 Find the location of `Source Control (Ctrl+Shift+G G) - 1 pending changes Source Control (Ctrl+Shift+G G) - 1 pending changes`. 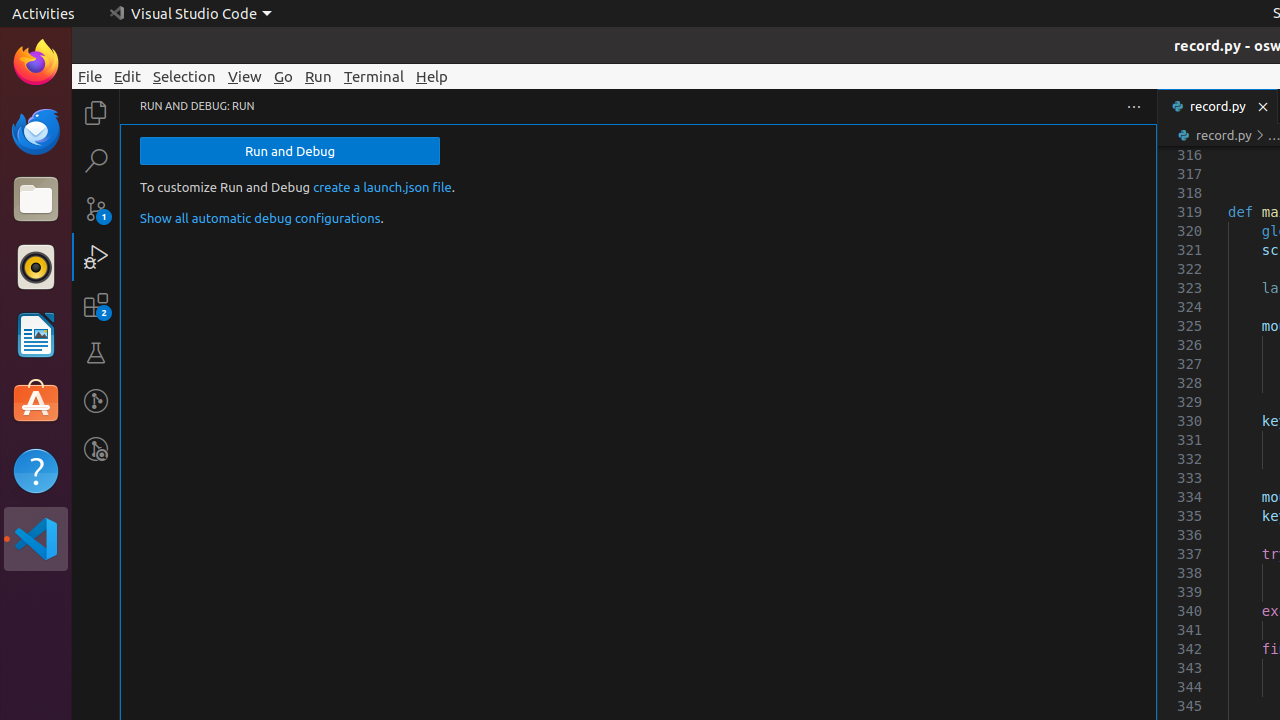

Source Control (Ctrl+Shift+G G) - 1 pending changes Source Control (Ctrl+Shift+G G) - 1 pending changes is located at coordinates (96, 208).